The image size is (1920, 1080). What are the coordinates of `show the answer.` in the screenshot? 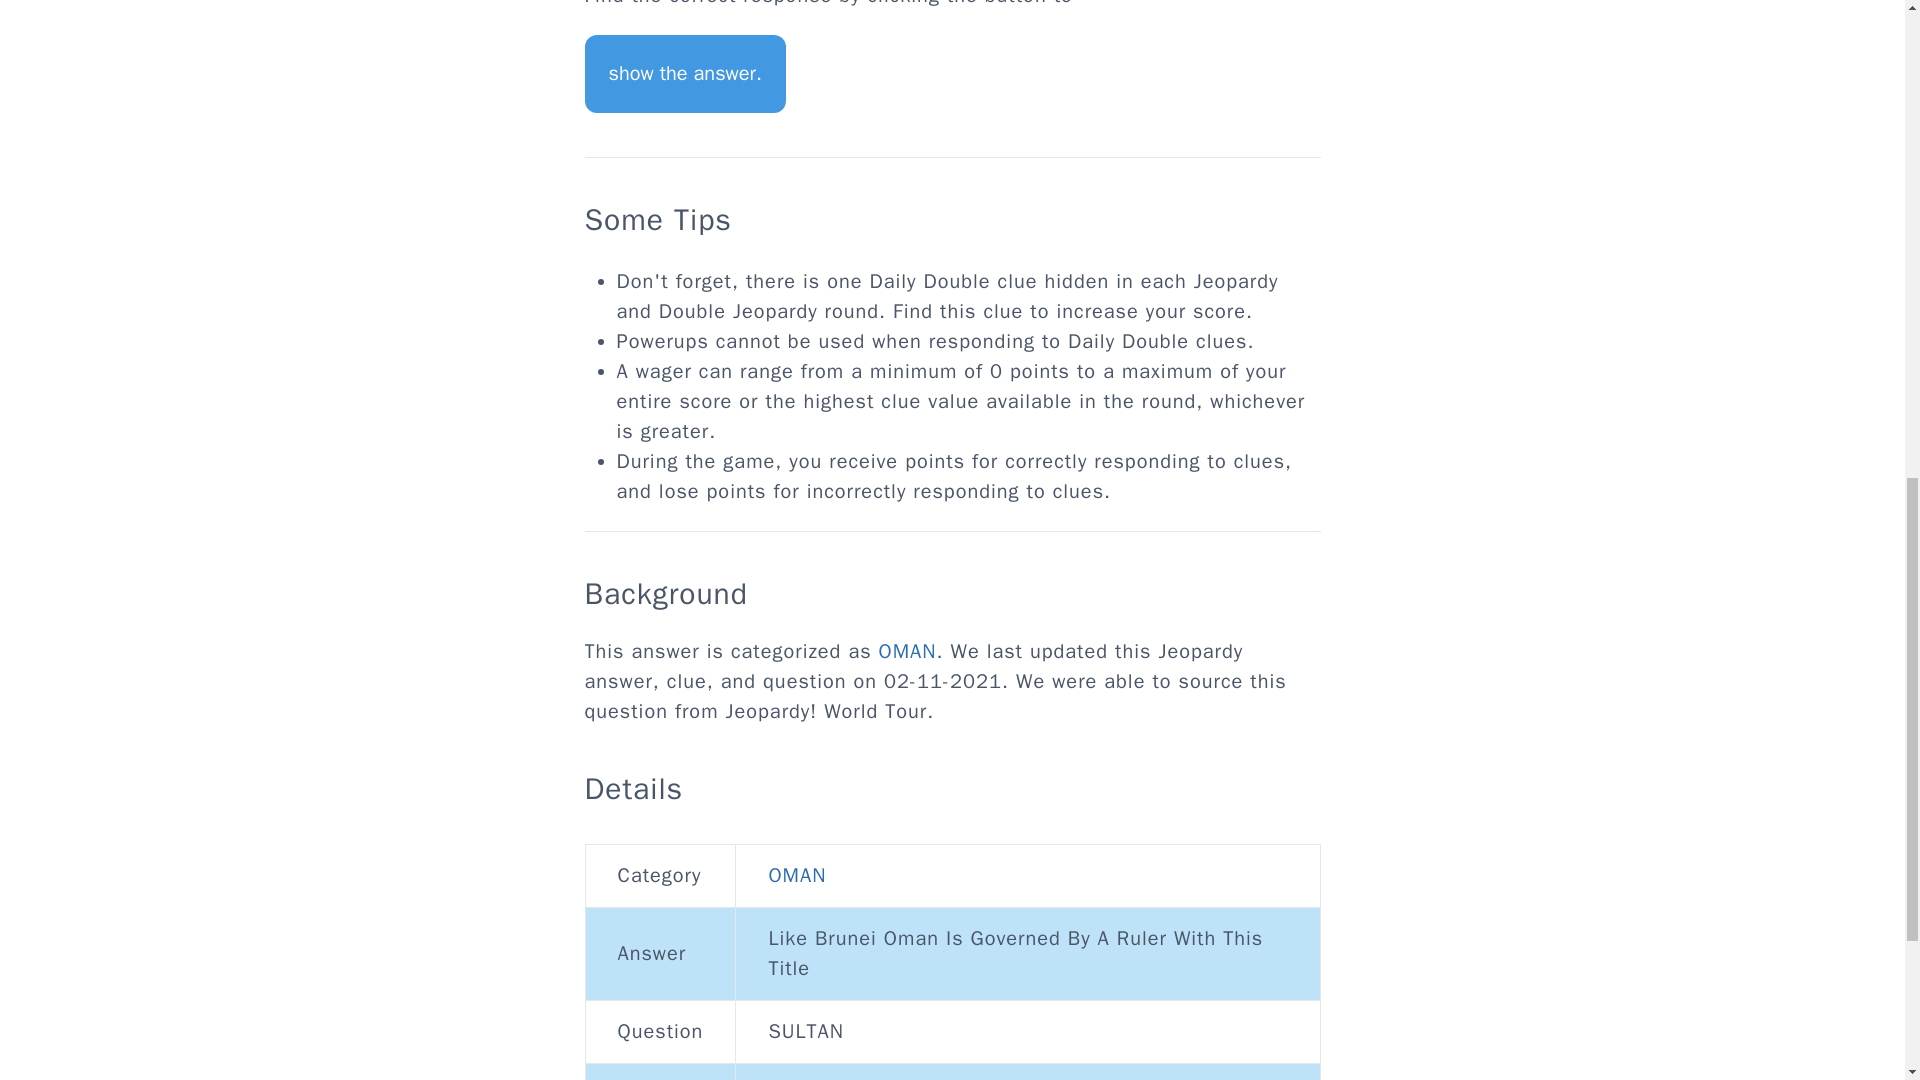 It's located at (684, 74).